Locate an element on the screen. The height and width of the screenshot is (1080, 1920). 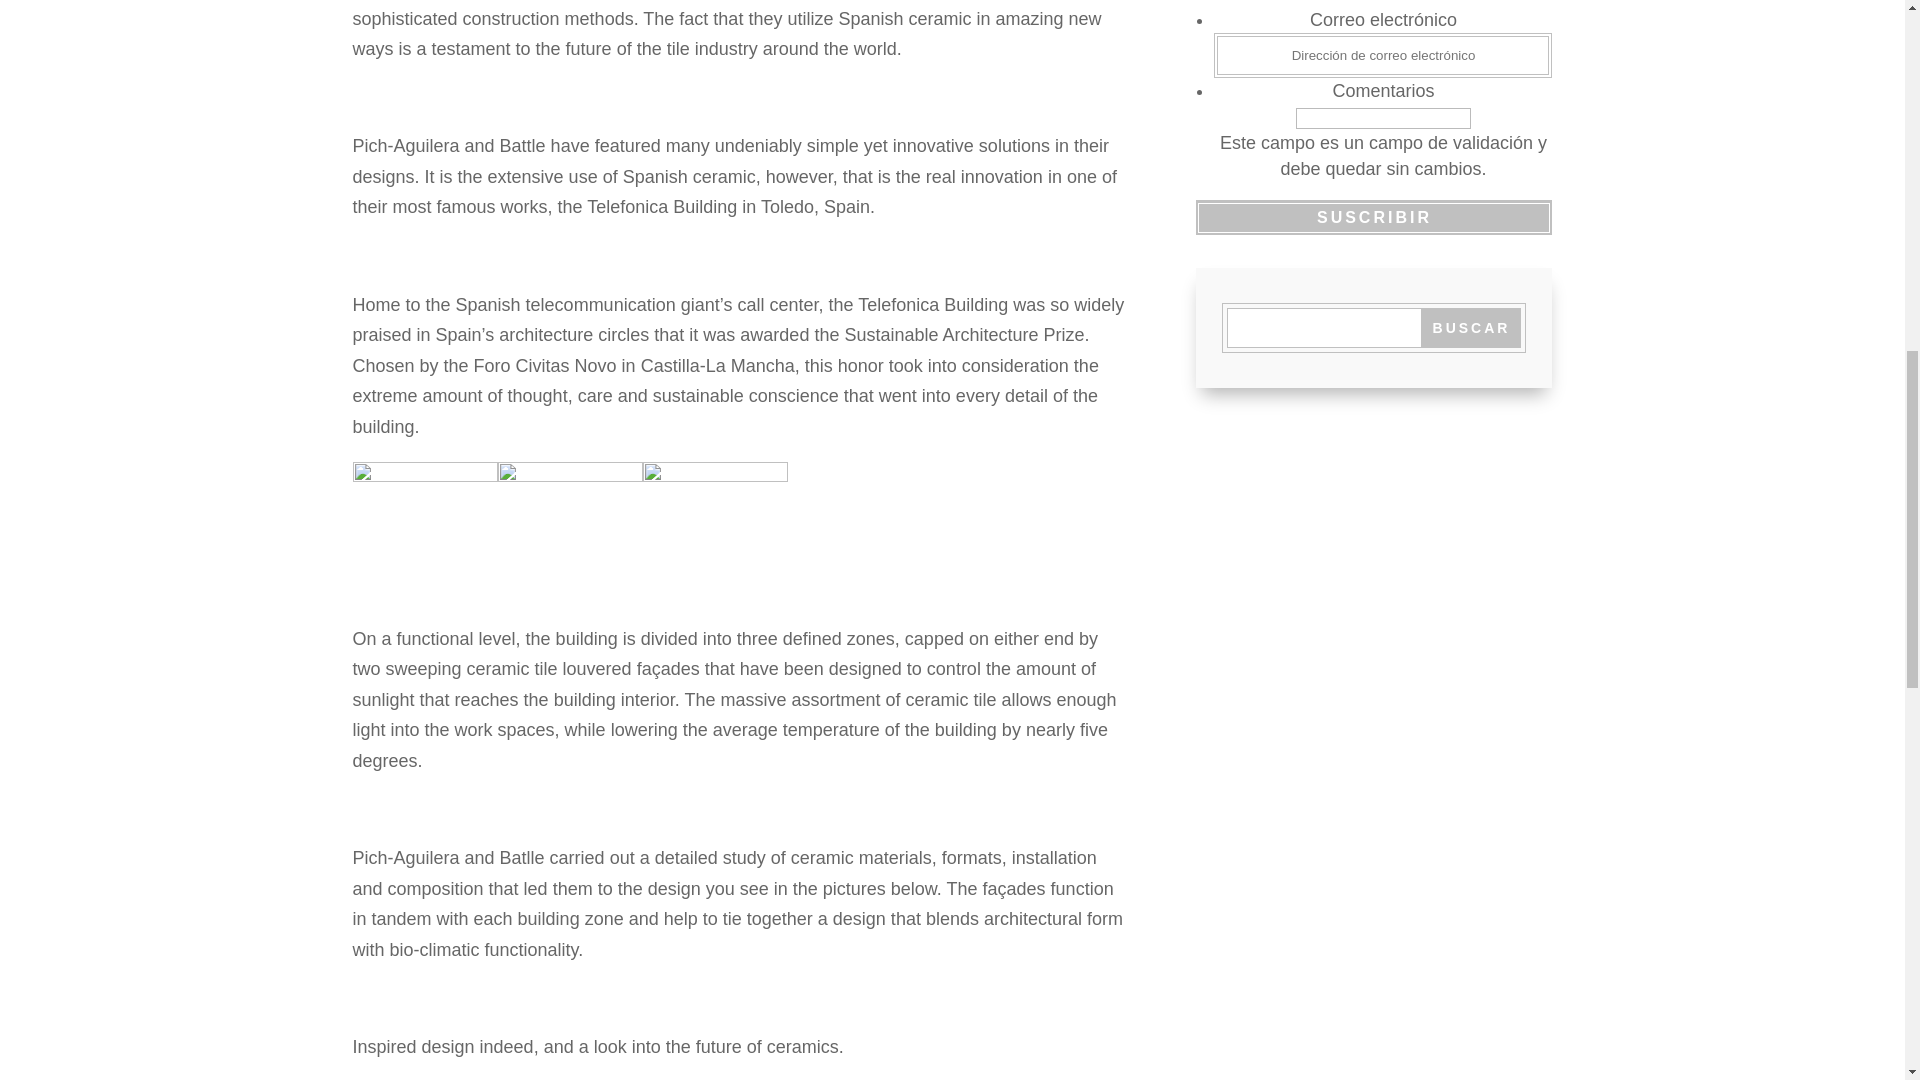
save2 is located at coordinates (570, 533).